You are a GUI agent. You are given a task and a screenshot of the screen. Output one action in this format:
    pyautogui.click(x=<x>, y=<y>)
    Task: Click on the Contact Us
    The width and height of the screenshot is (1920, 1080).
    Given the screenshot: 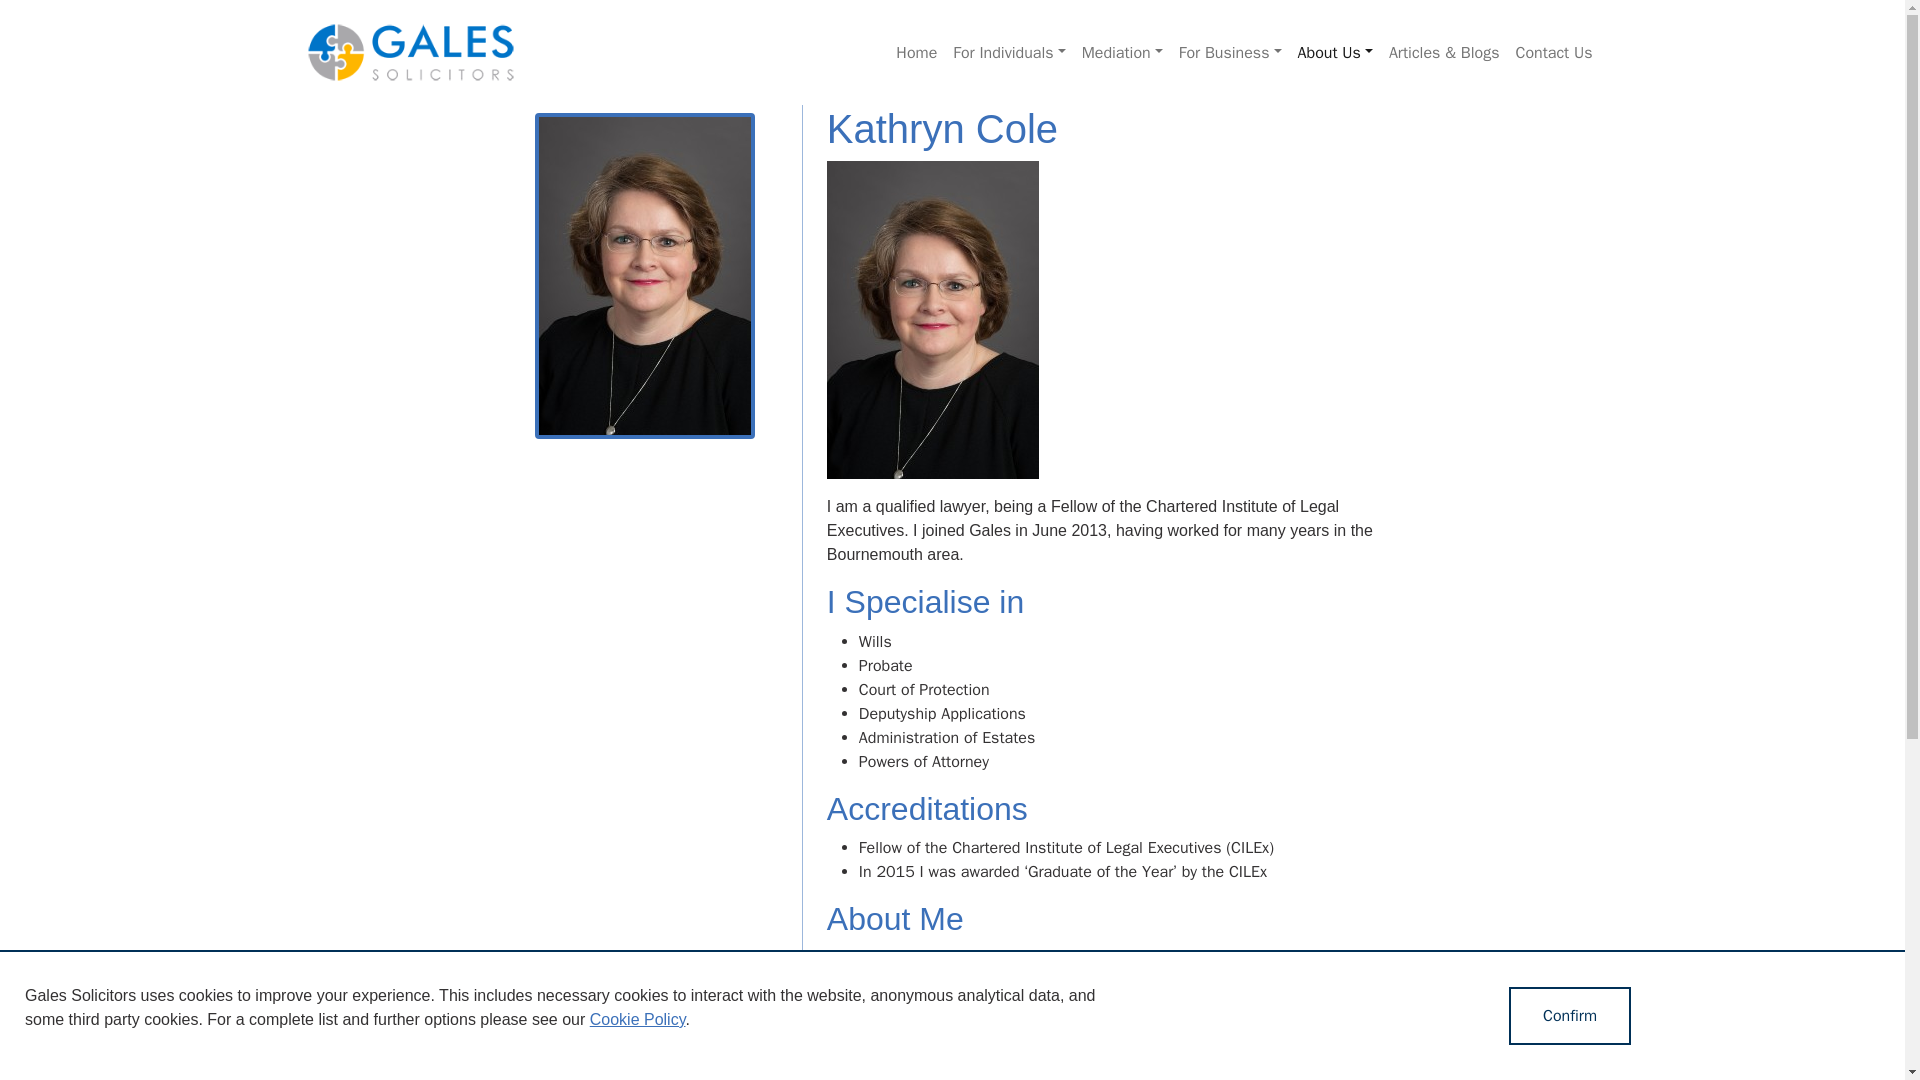 What is the action you would take?
    pyautogui.click(x=1553, y=53)
    